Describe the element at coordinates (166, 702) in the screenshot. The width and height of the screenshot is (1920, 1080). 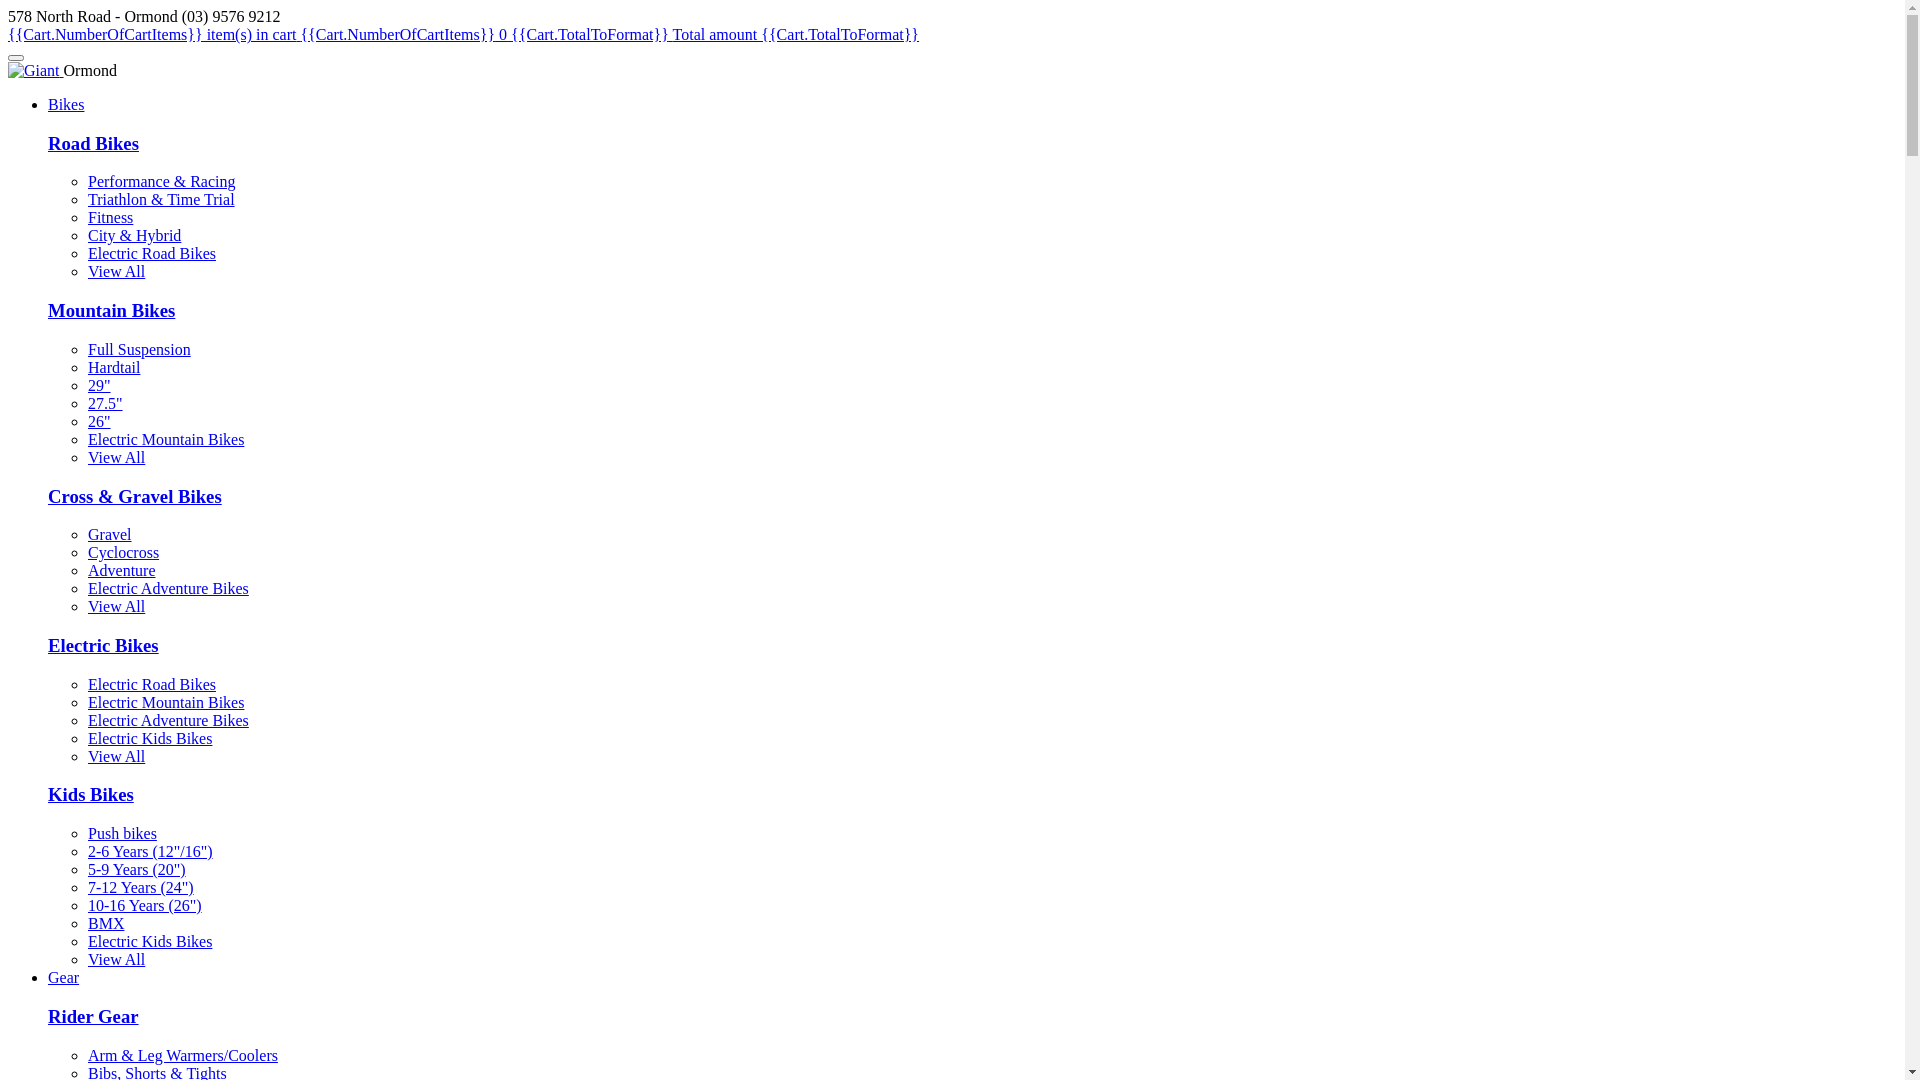
I see `Electric Mountain Bikes` at that location.